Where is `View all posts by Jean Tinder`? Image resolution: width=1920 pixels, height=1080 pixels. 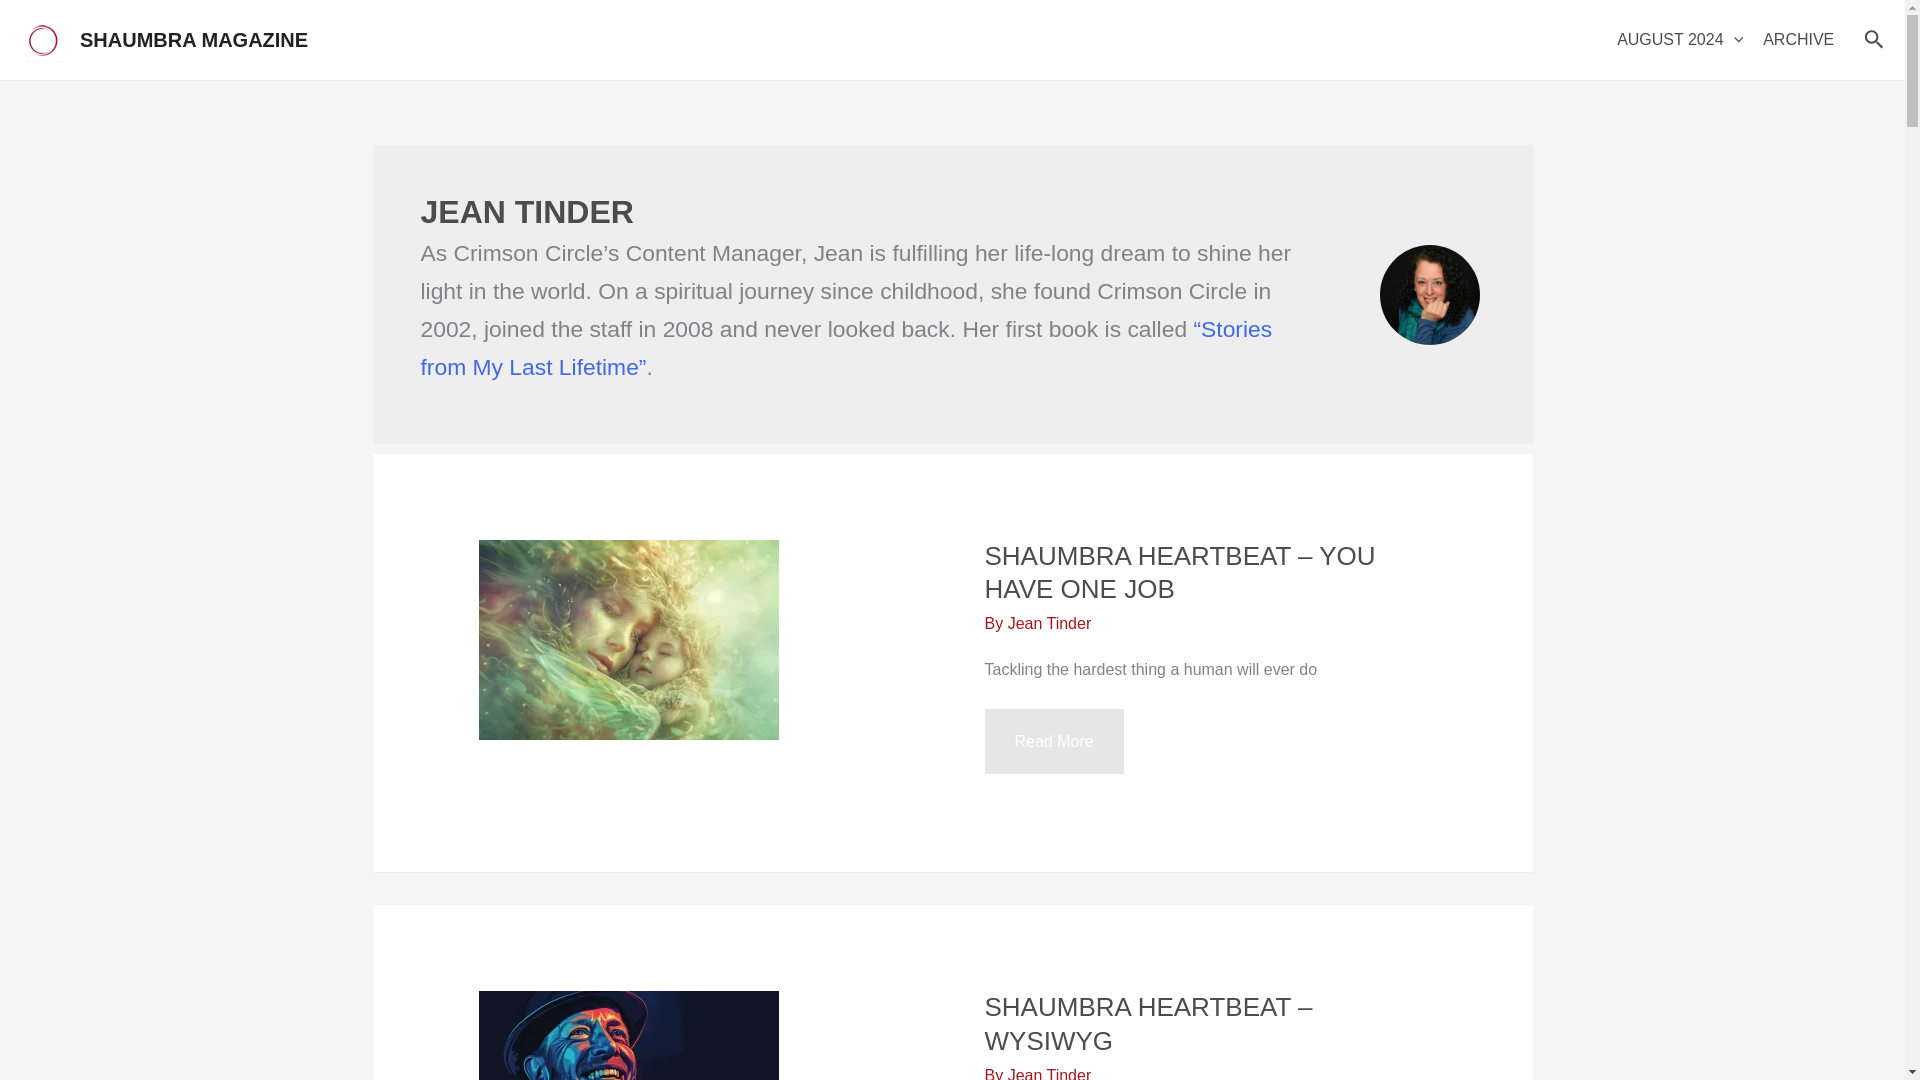 View all posts by Jean Tinder is located at coordinates (1050, 1074).